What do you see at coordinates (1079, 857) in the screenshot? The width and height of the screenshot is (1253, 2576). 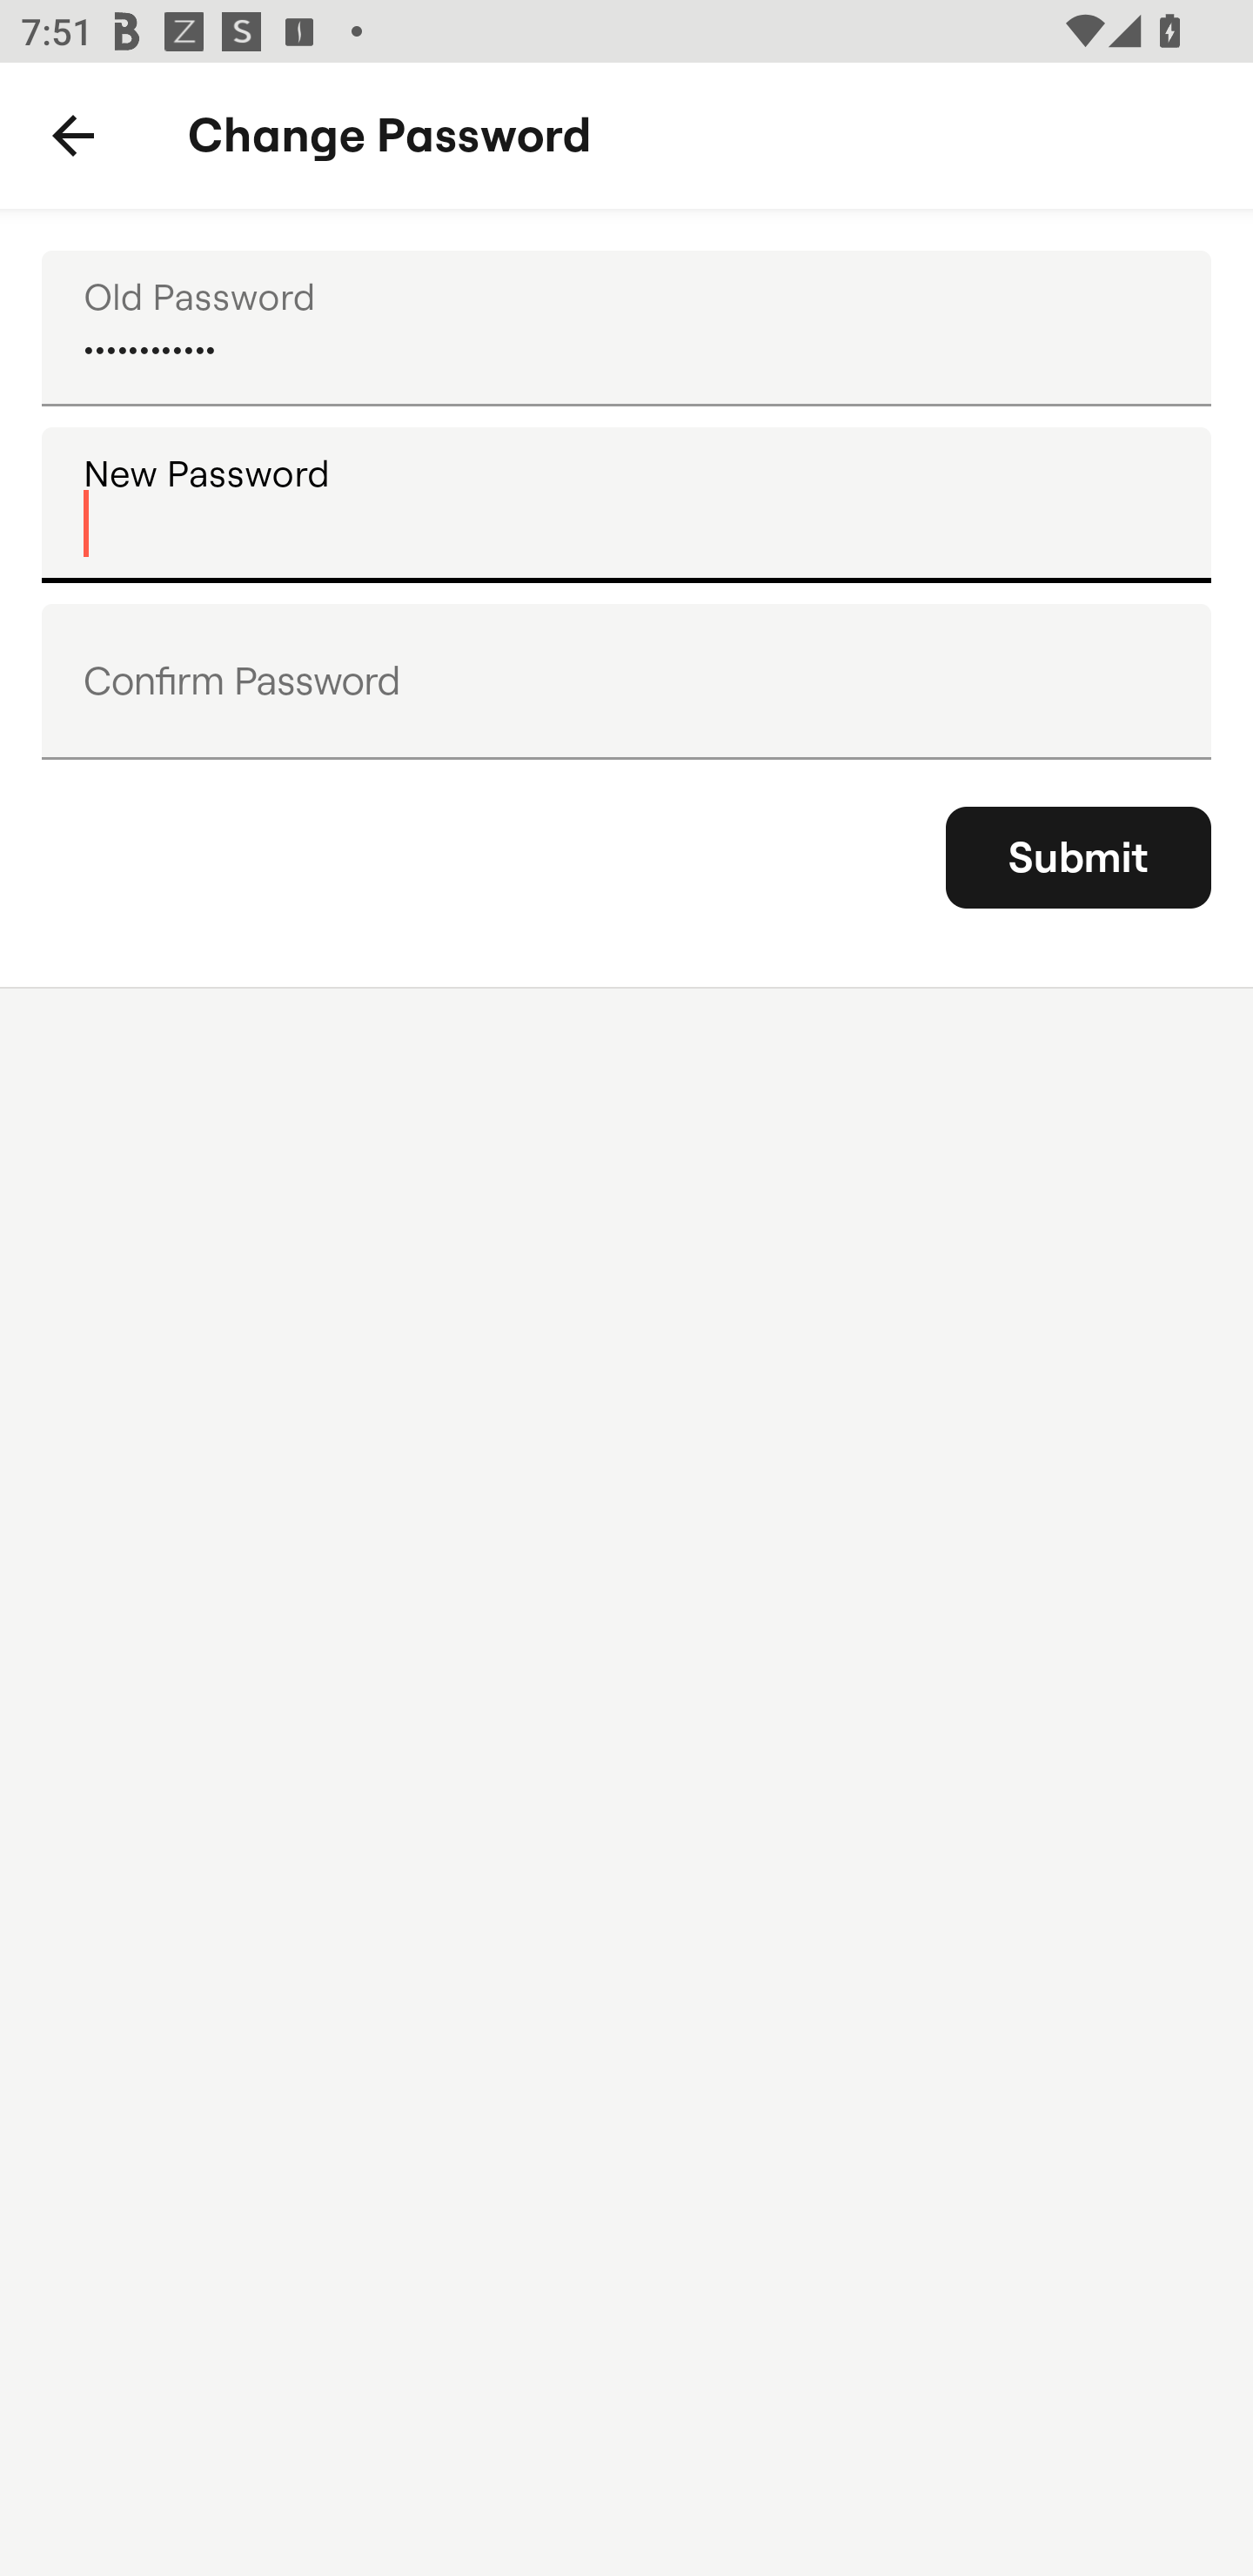 I see `Submit` at bounding box center [1079, 857].